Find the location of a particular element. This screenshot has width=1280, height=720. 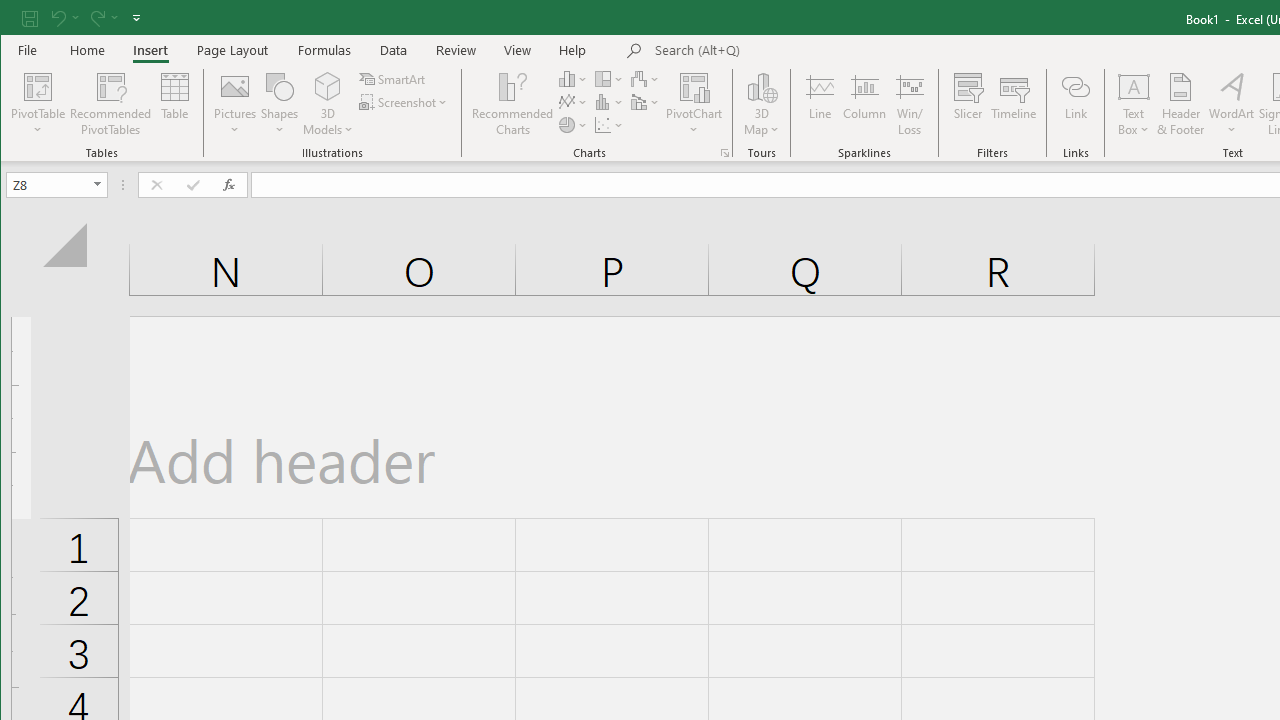

PivotChart is located at coordinates (694, 86).